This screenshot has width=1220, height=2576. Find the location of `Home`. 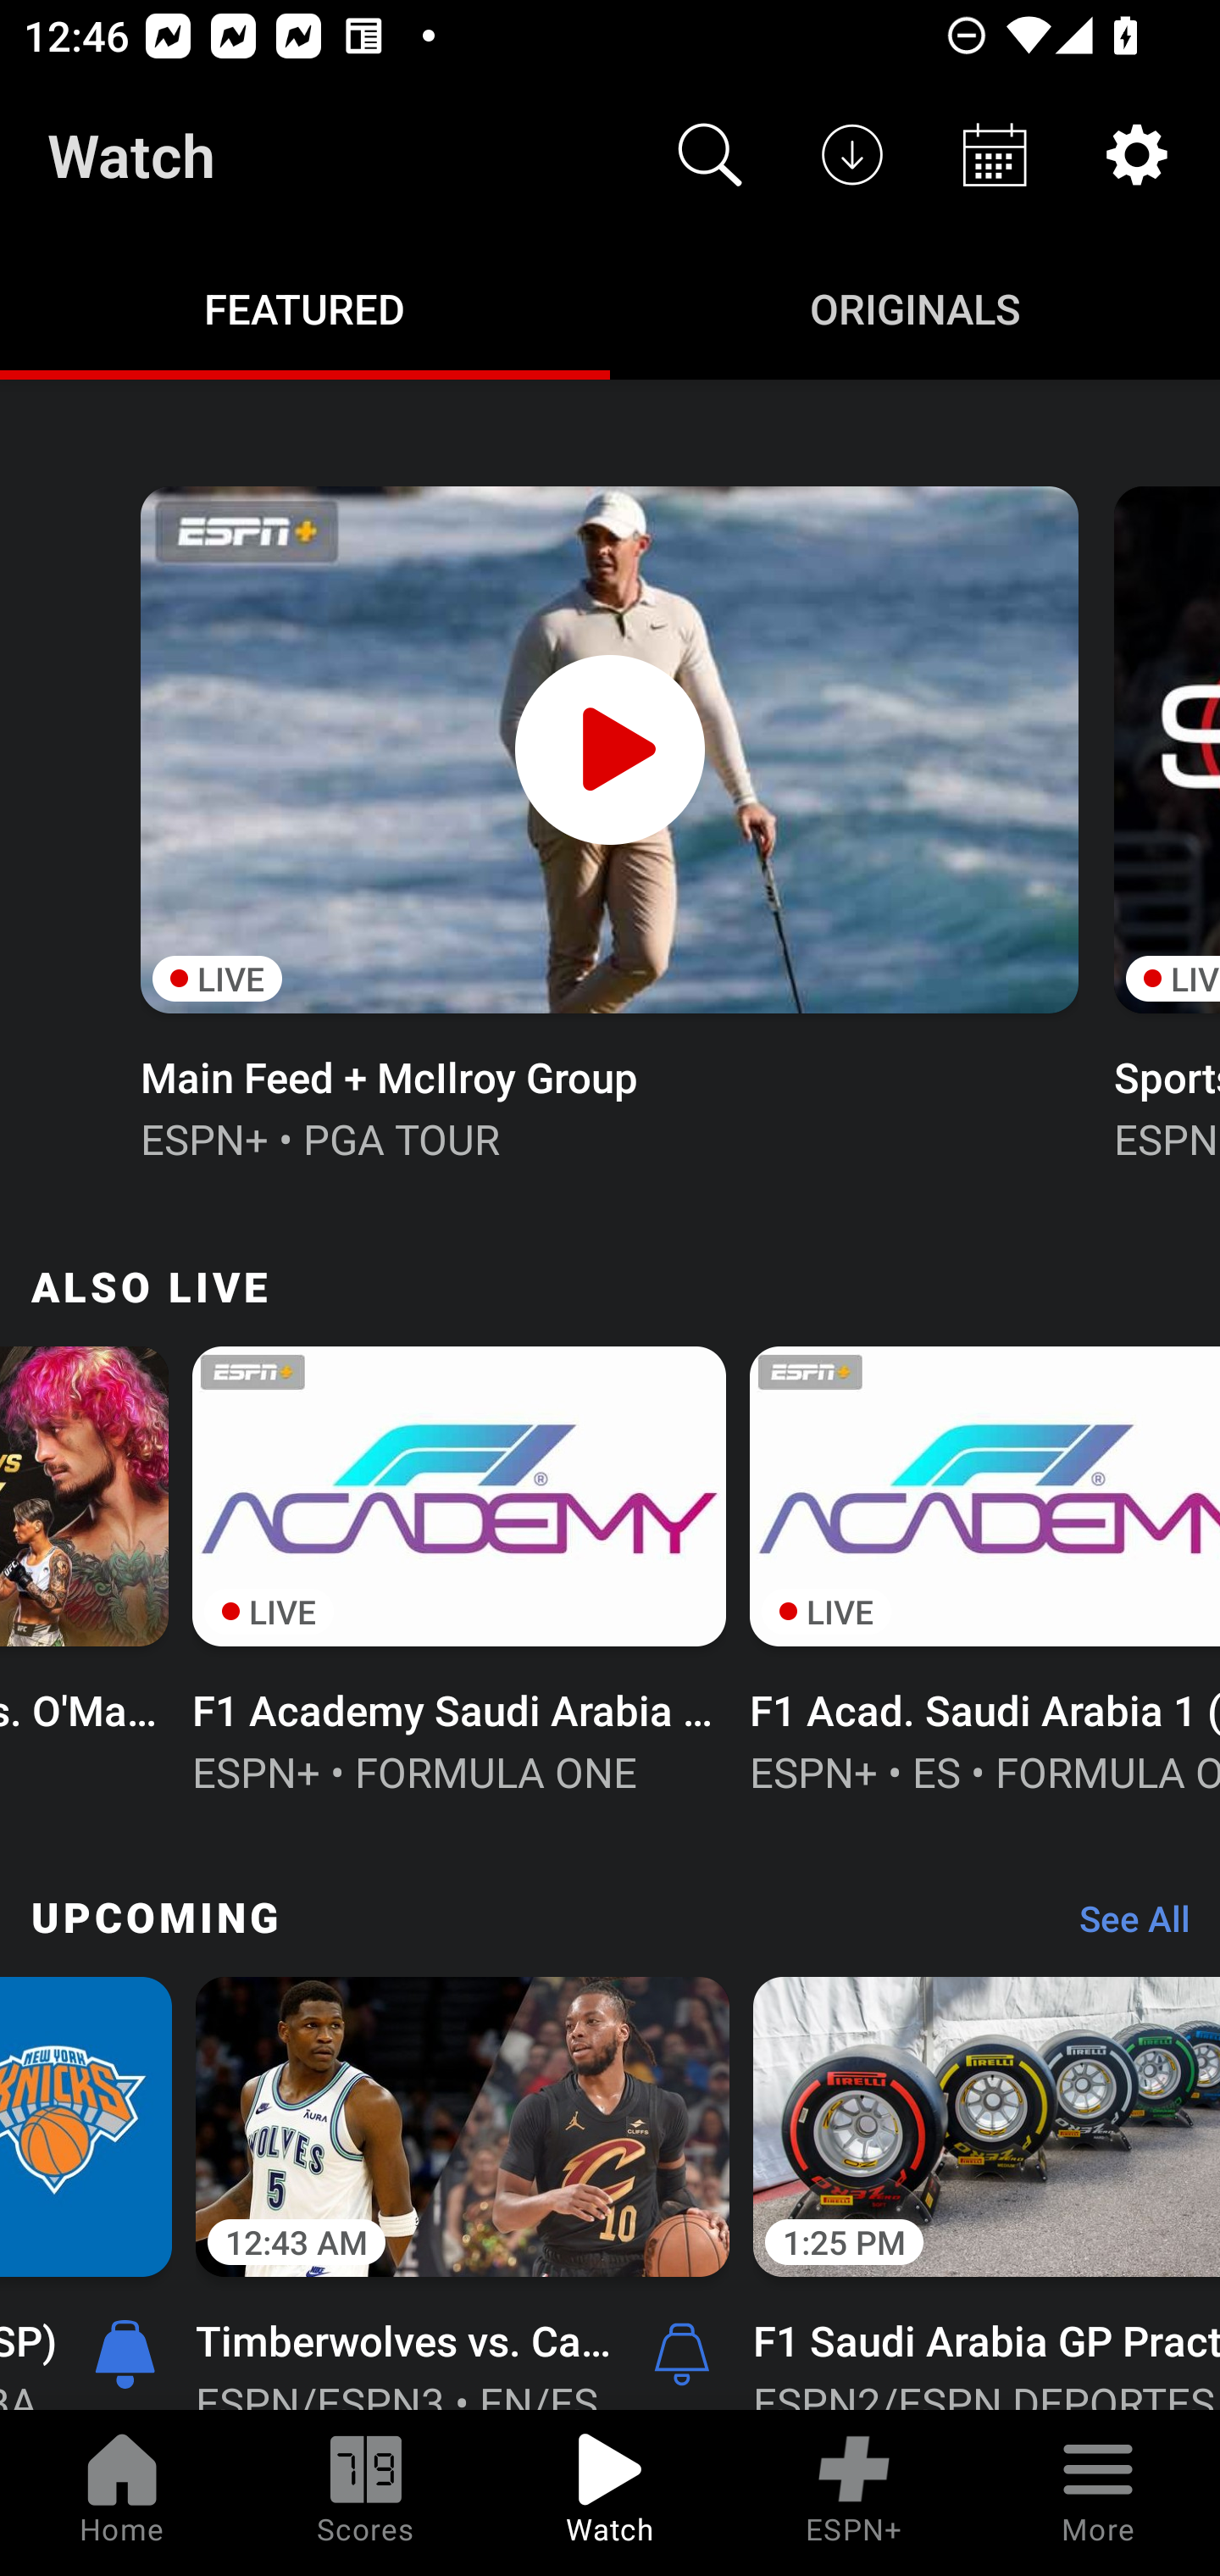

Home is located at coordinates (122, 2493).